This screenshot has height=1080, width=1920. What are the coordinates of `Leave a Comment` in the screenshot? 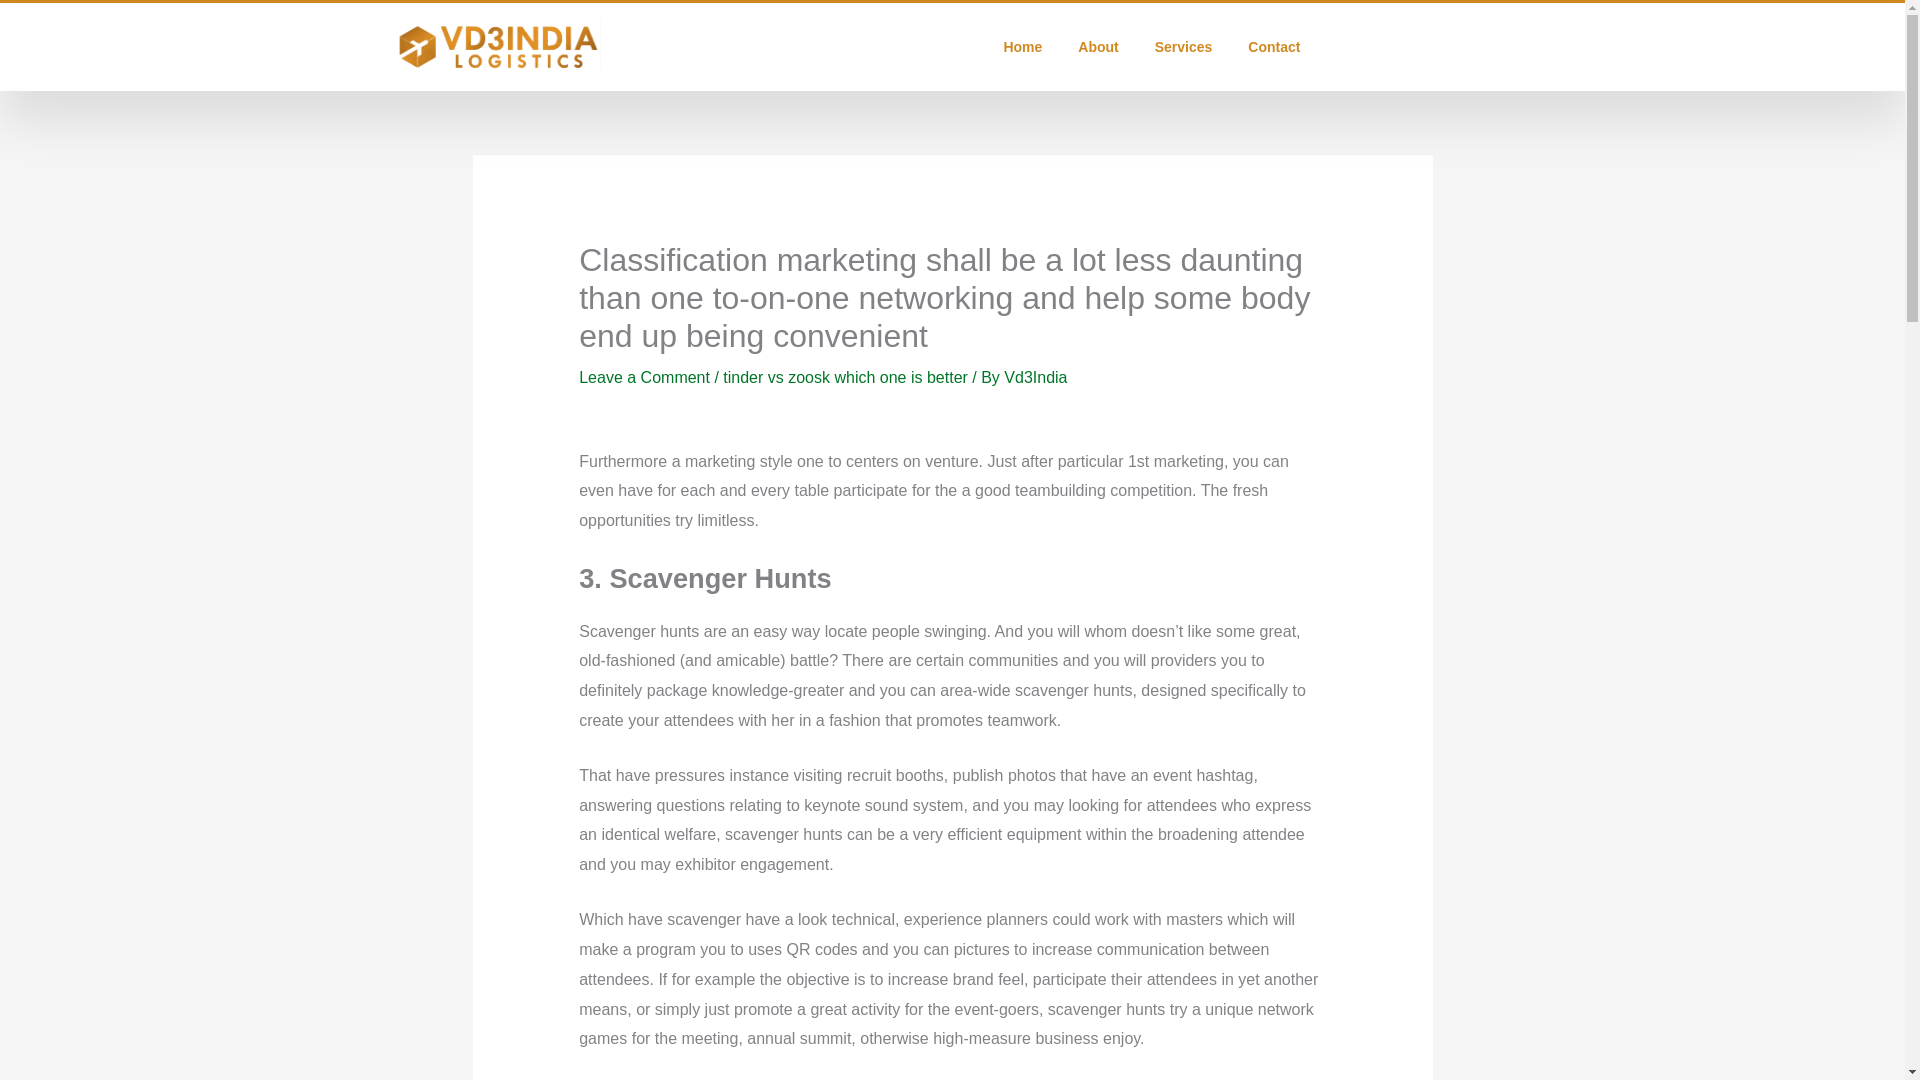 It's located at (644, 377).